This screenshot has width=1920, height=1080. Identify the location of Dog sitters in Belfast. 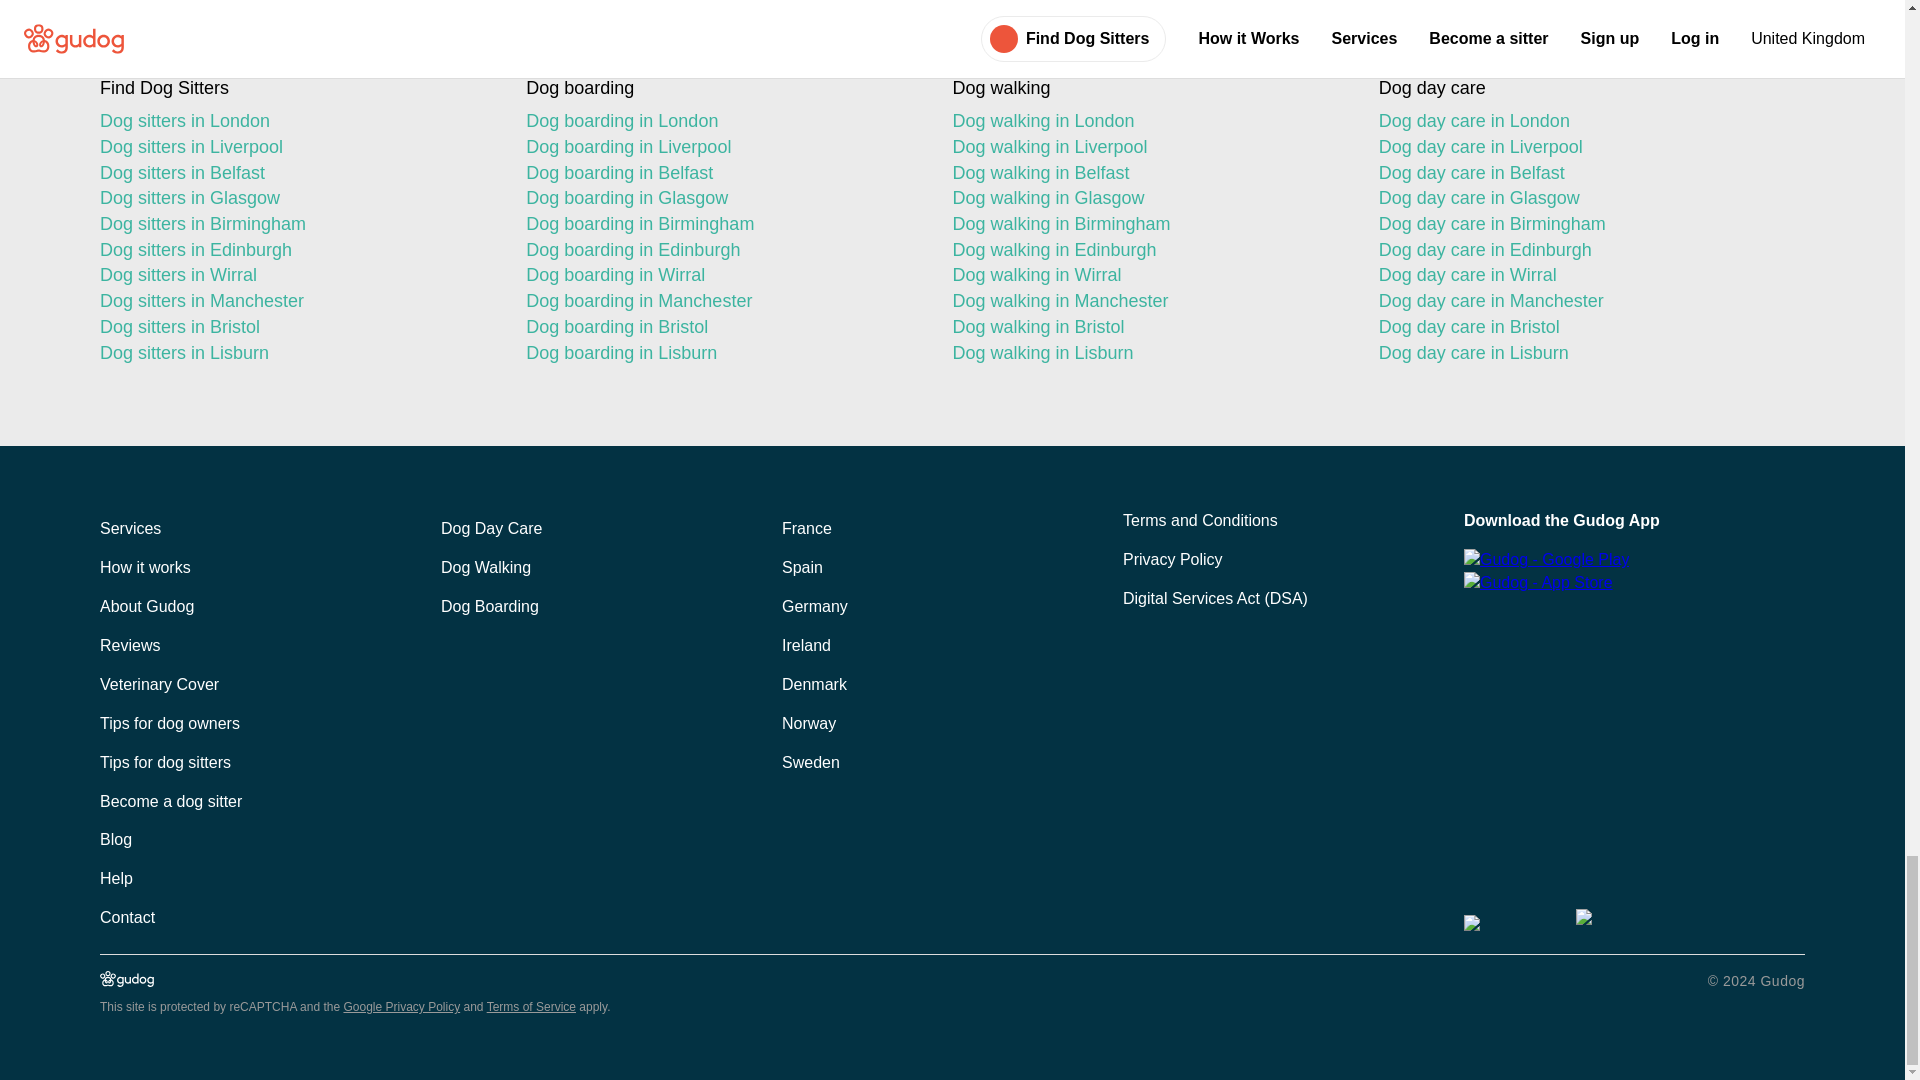
(296, 172).